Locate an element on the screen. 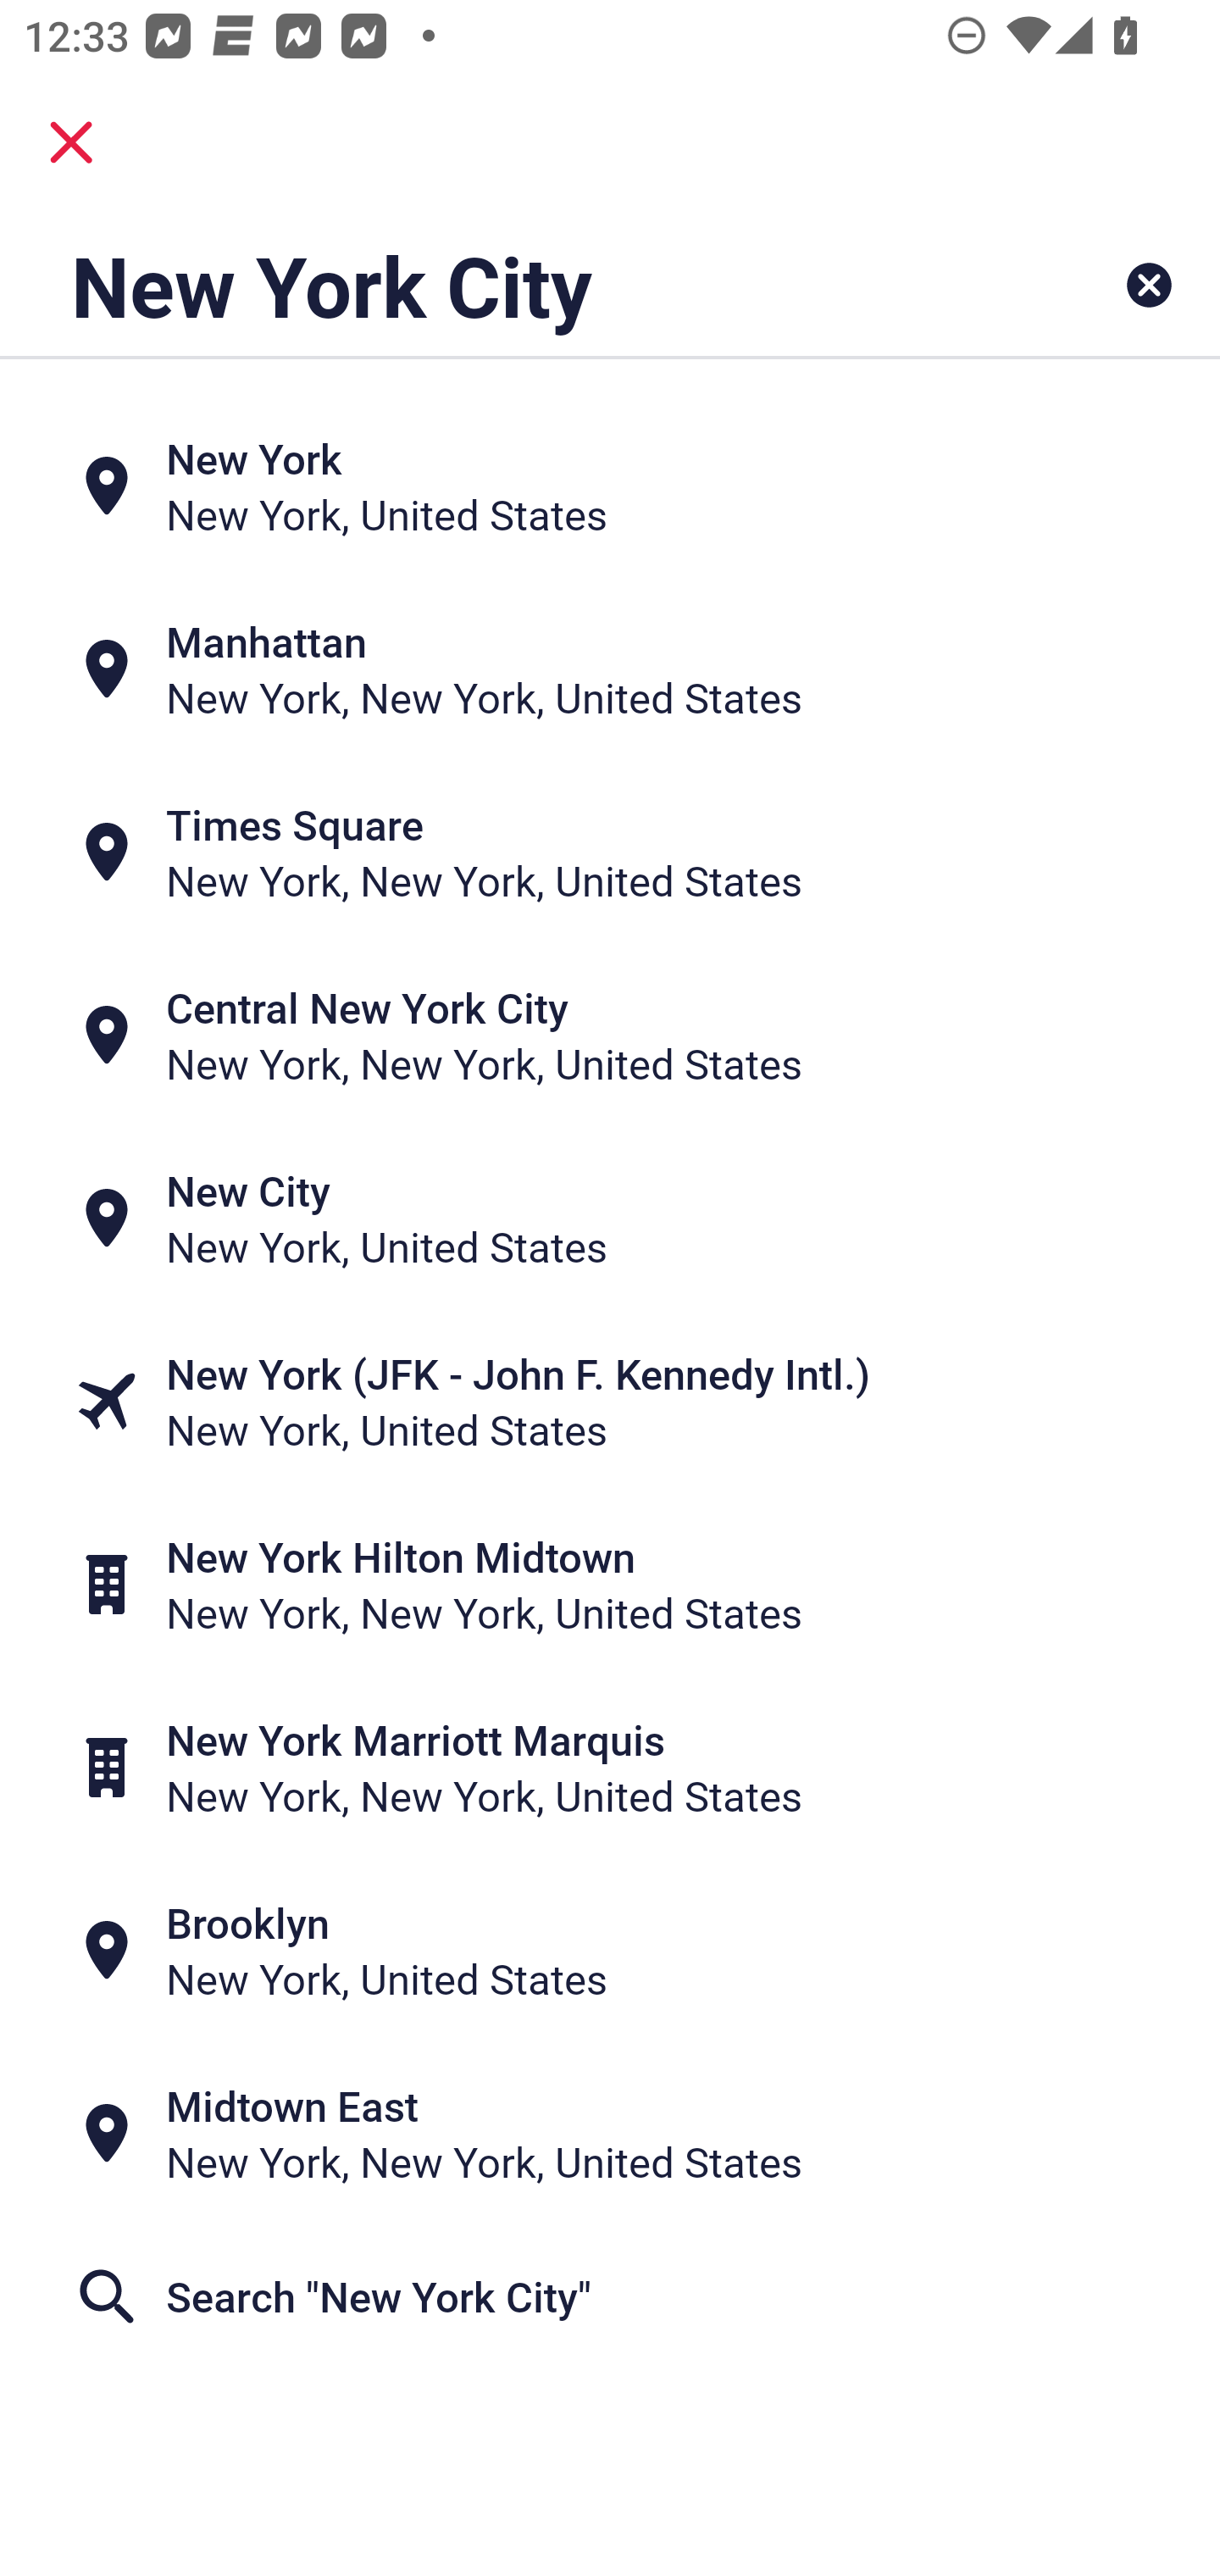  Search "New York City" is located at coordinates (610, 2296).